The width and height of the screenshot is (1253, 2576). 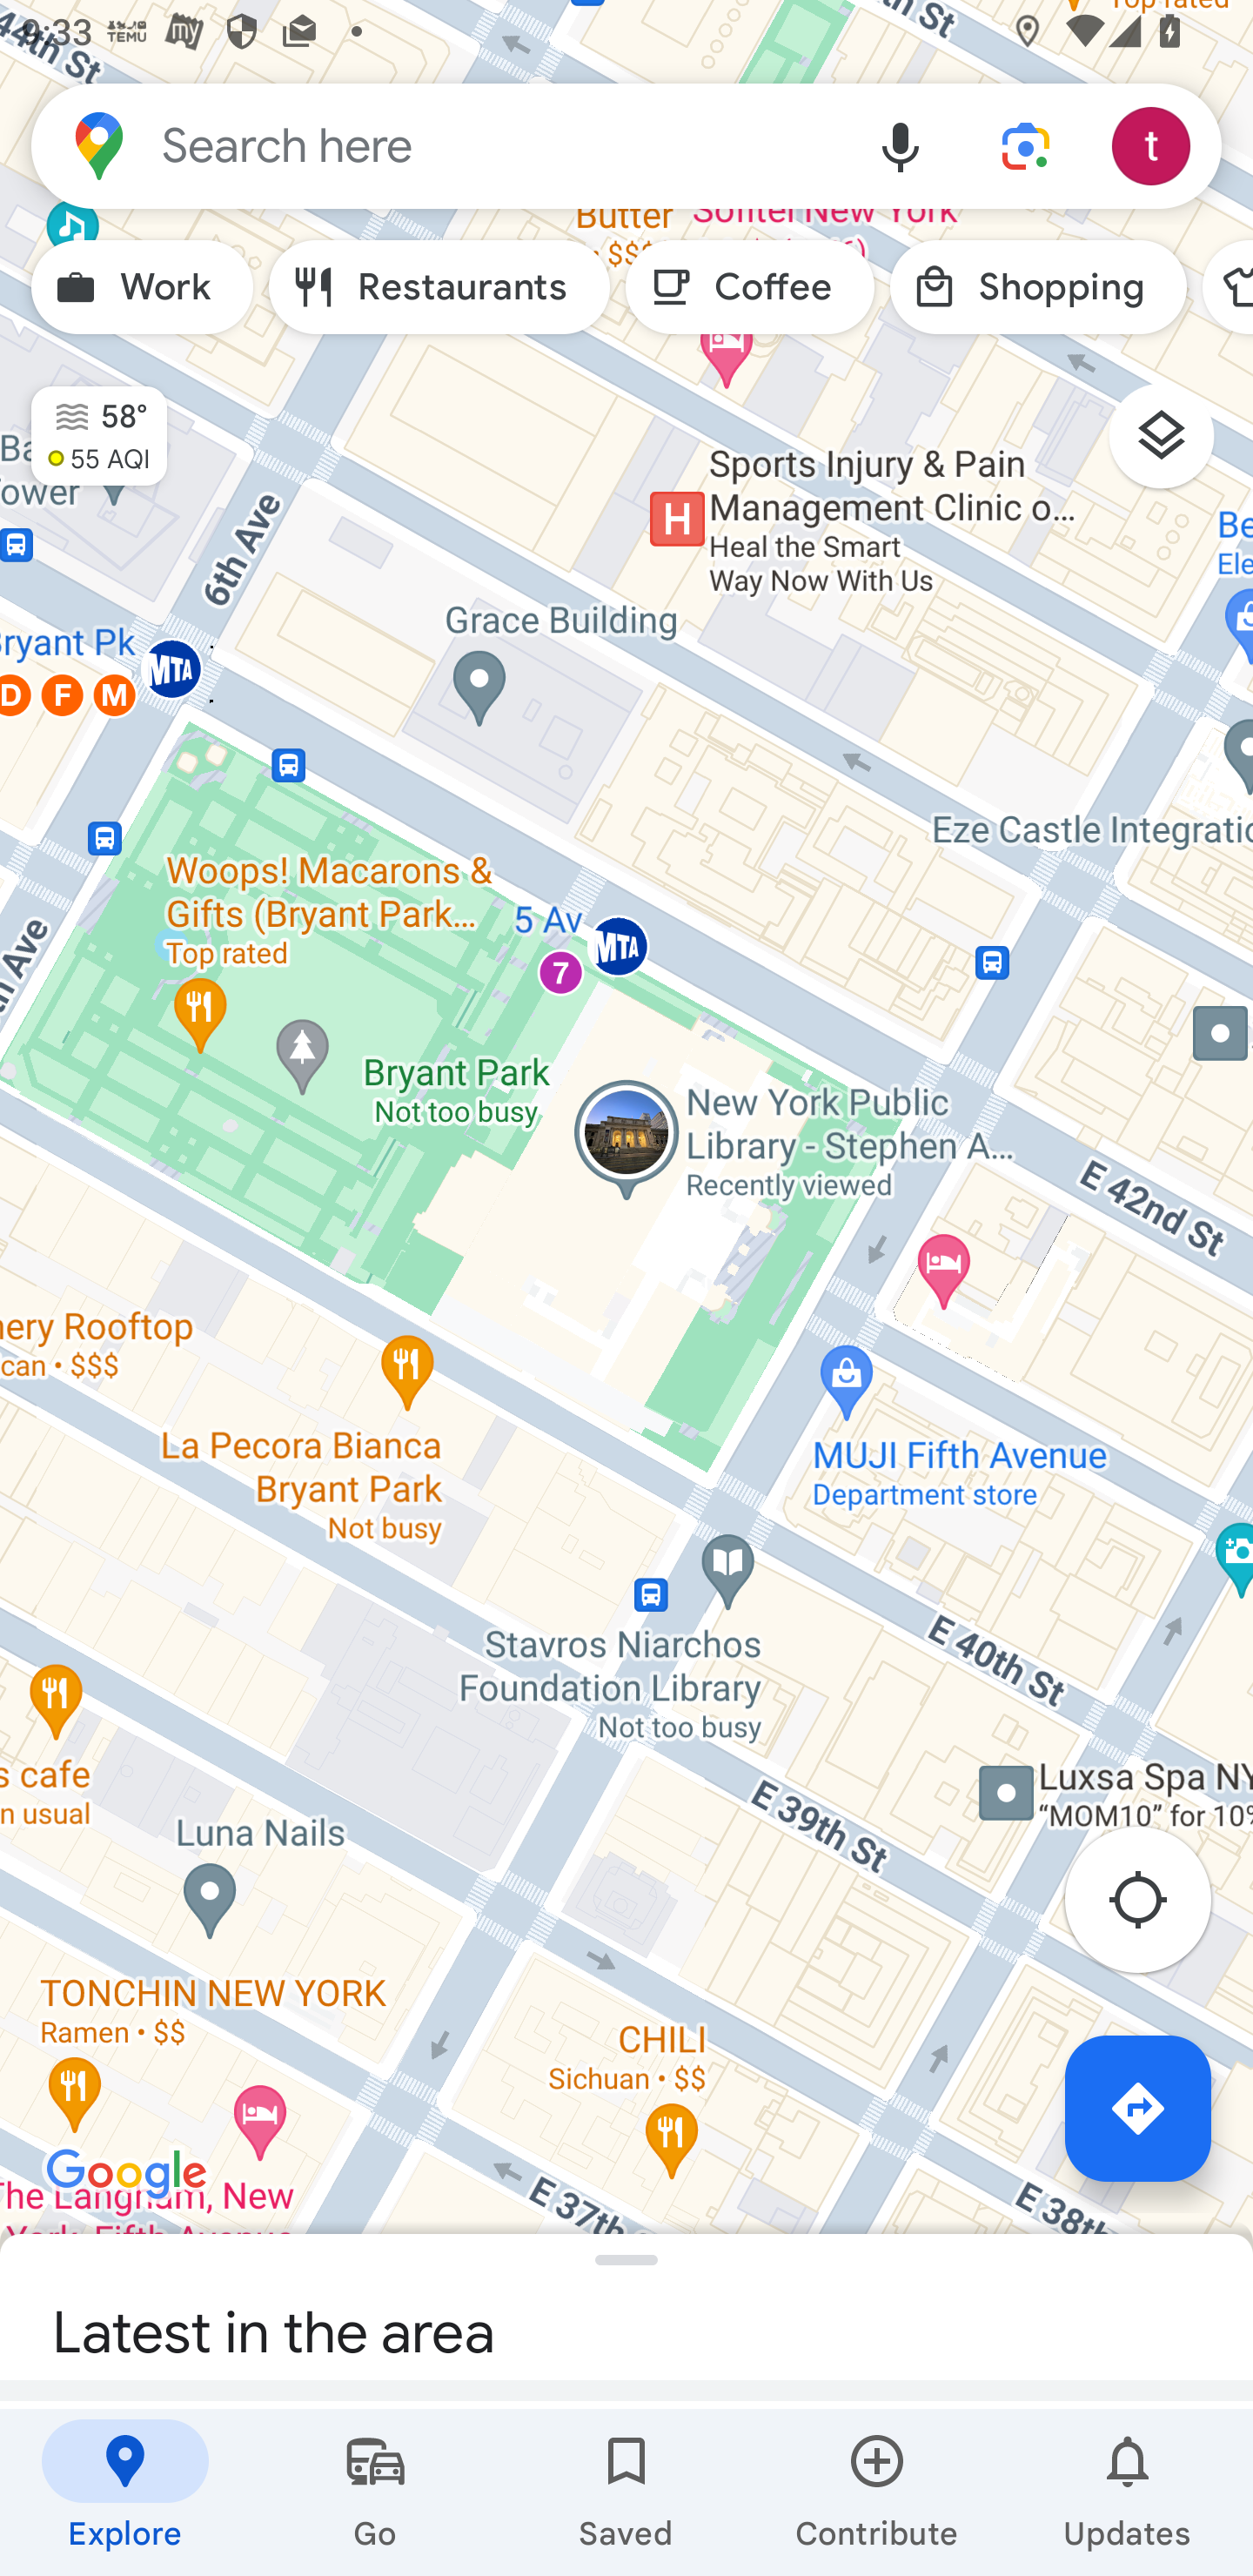 What do you see at coordinates (877, 2492) in the screenshot?
I see `Contribute` at bounding box center [877, 2492].